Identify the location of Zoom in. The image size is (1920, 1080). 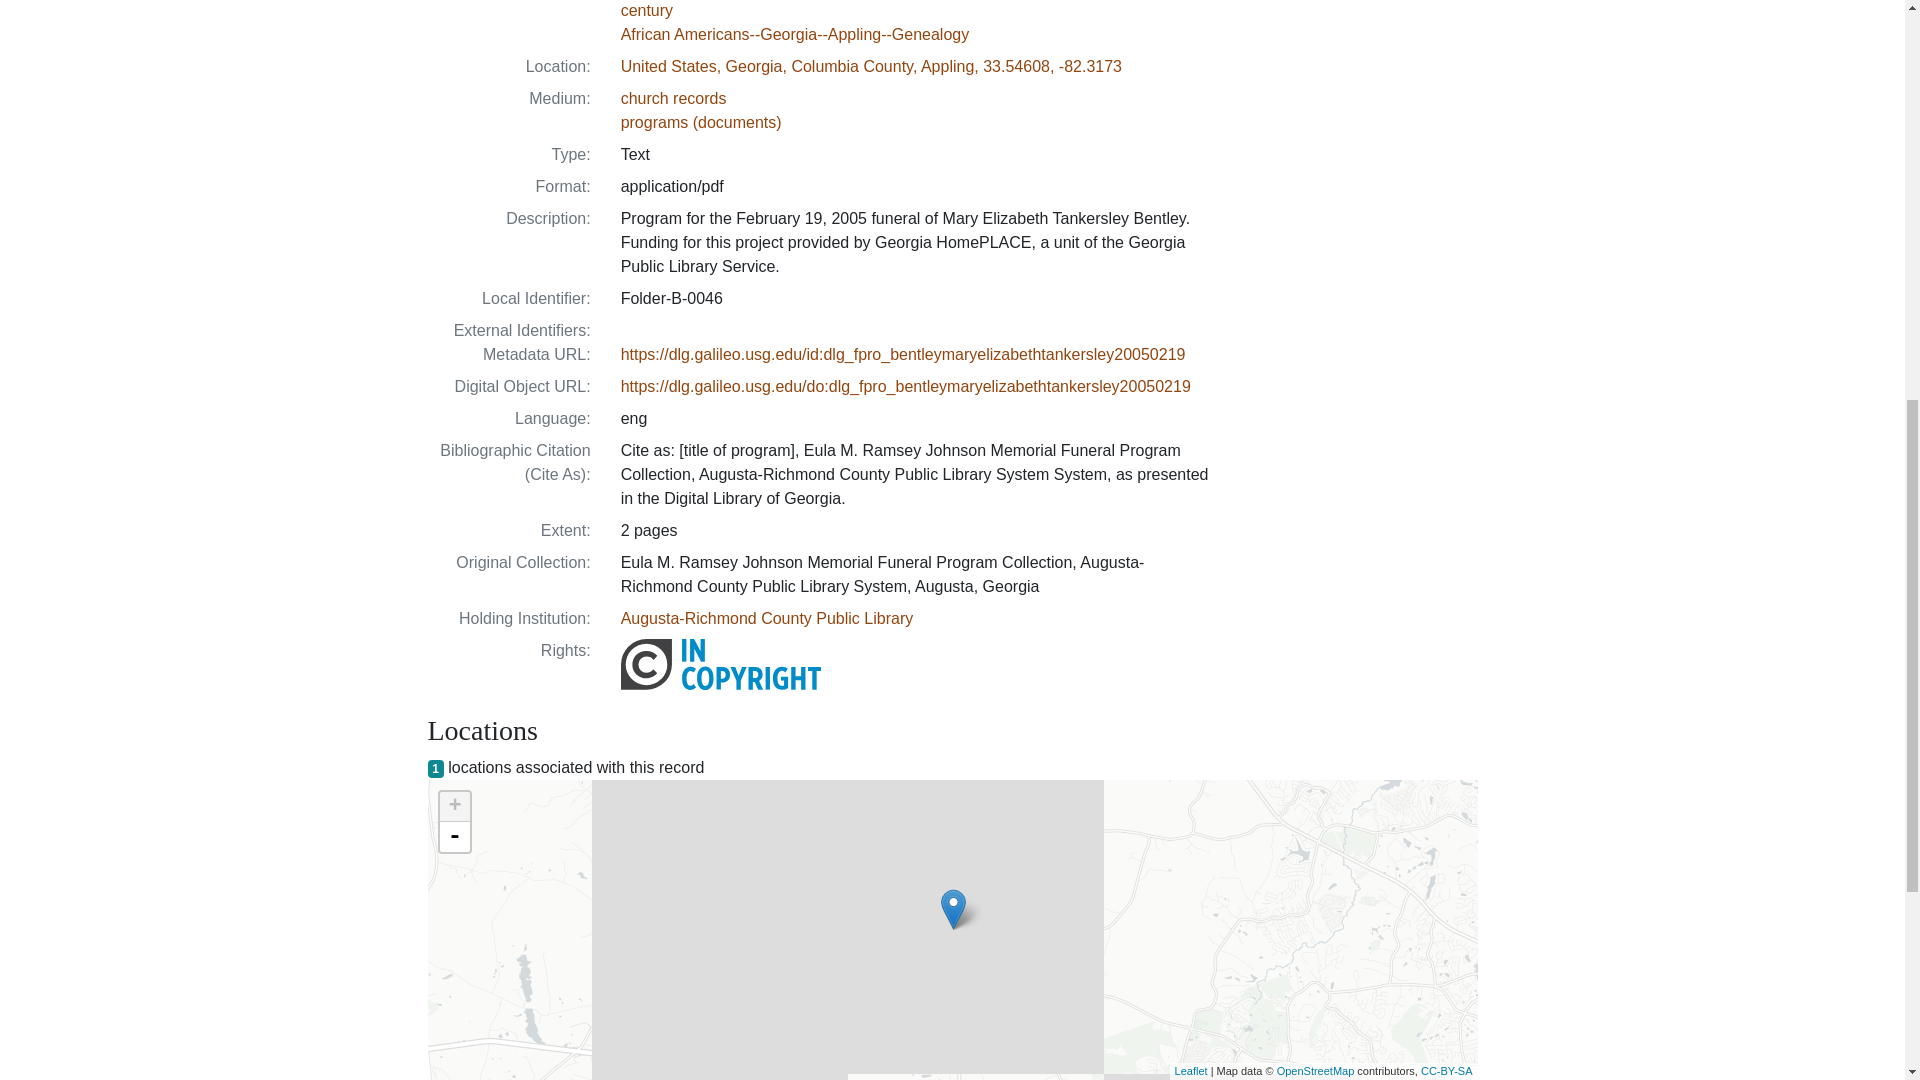
(454, 806).